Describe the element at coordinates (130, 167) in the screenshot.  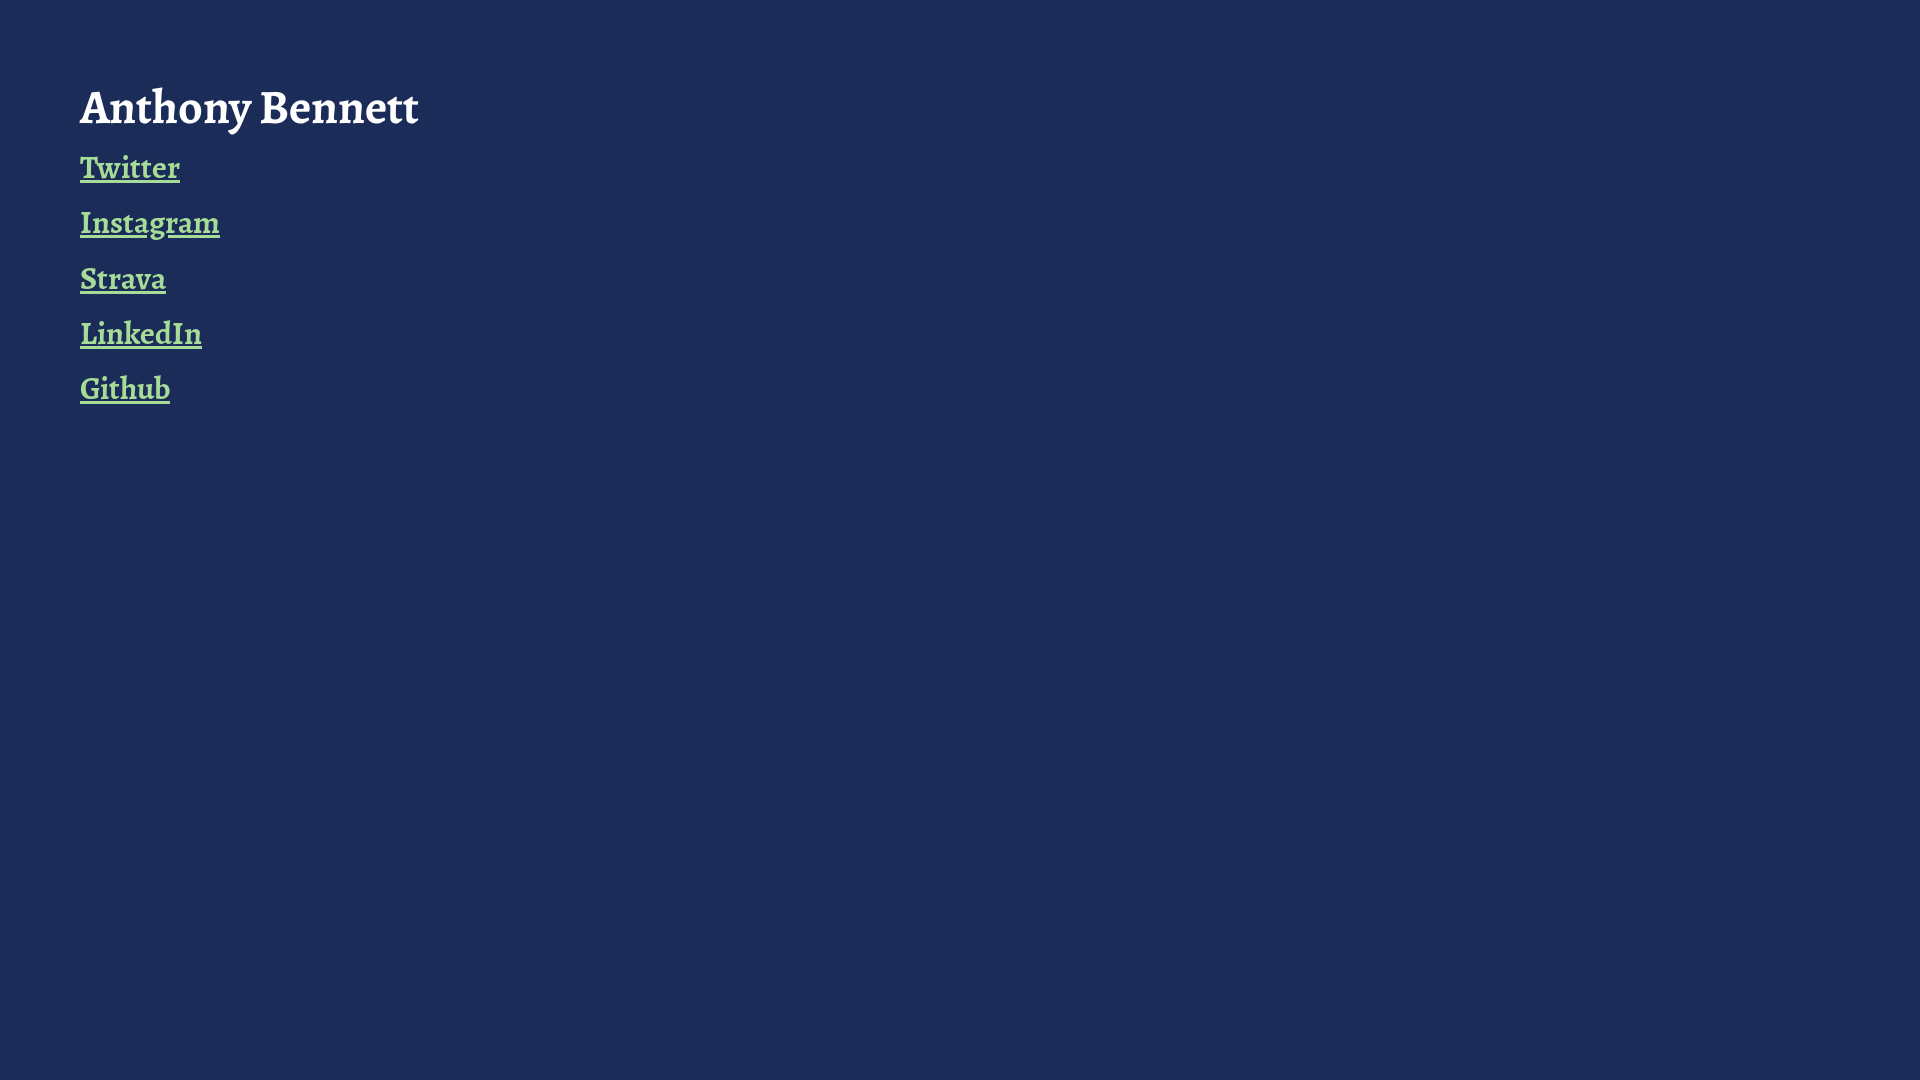
I see `Twitter` at that location.